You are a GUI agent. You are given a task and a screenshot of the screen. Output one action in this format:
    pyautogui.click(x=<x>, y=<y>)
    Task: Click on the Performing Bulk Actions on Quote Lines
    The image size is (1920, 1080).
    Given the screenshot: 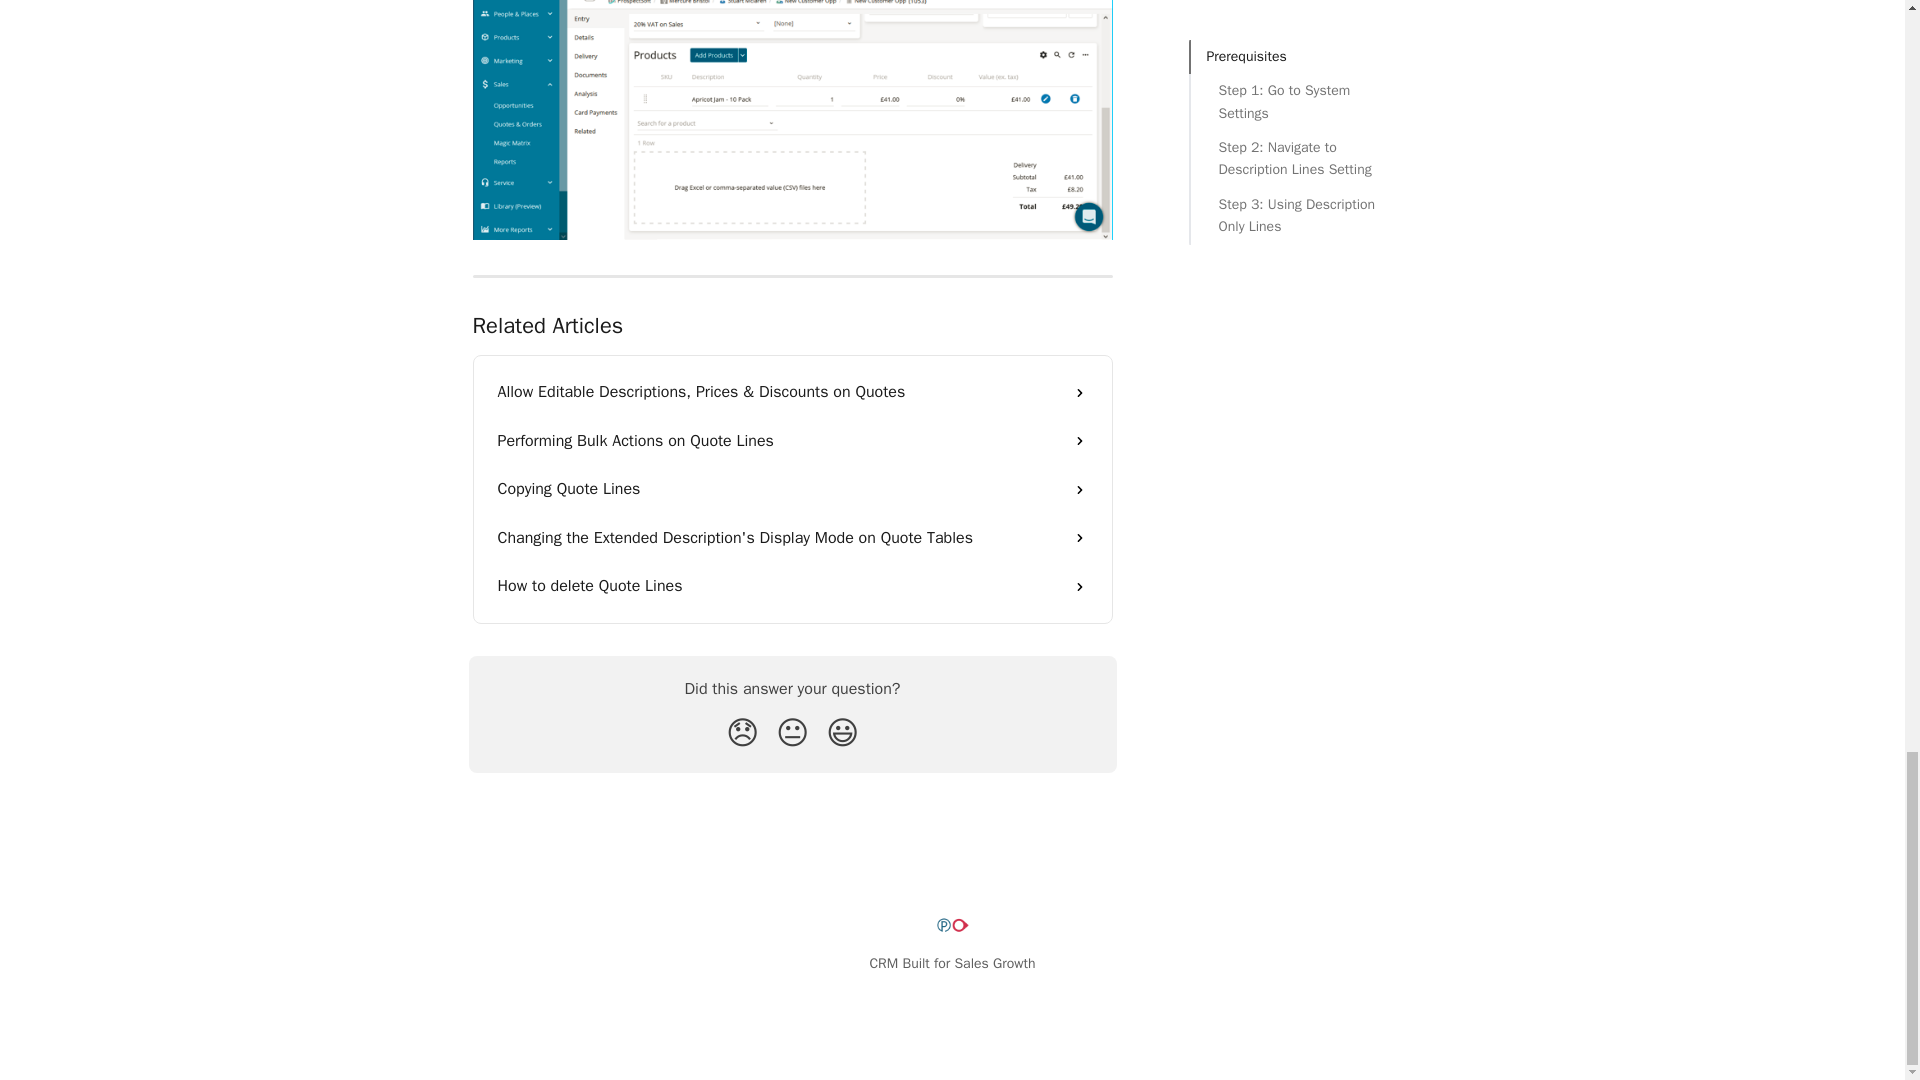 What is the action you would take?
    pyautogui.click(x=792, y=440)
    